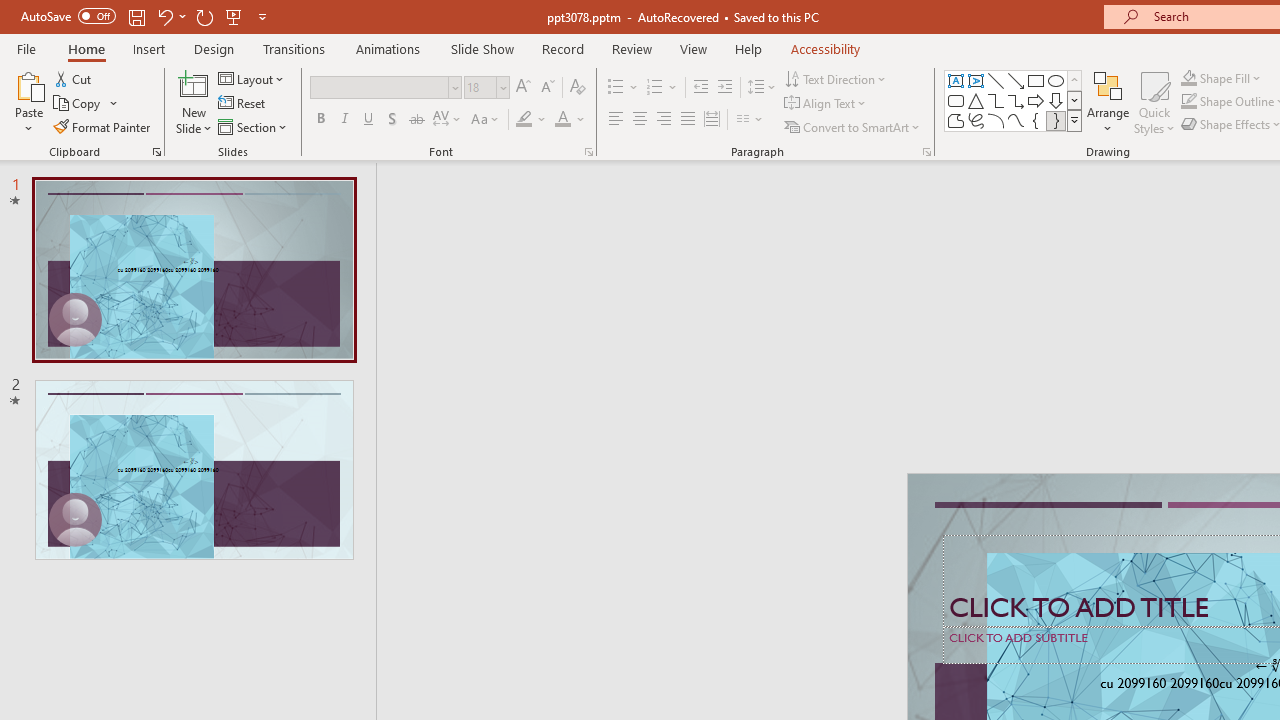 This screenshot has width=1280, height=720. Describe the element at coordinates (1014, 100) in the screenshot. I see `AutomationID: ShapesInsertGallery` at that location.